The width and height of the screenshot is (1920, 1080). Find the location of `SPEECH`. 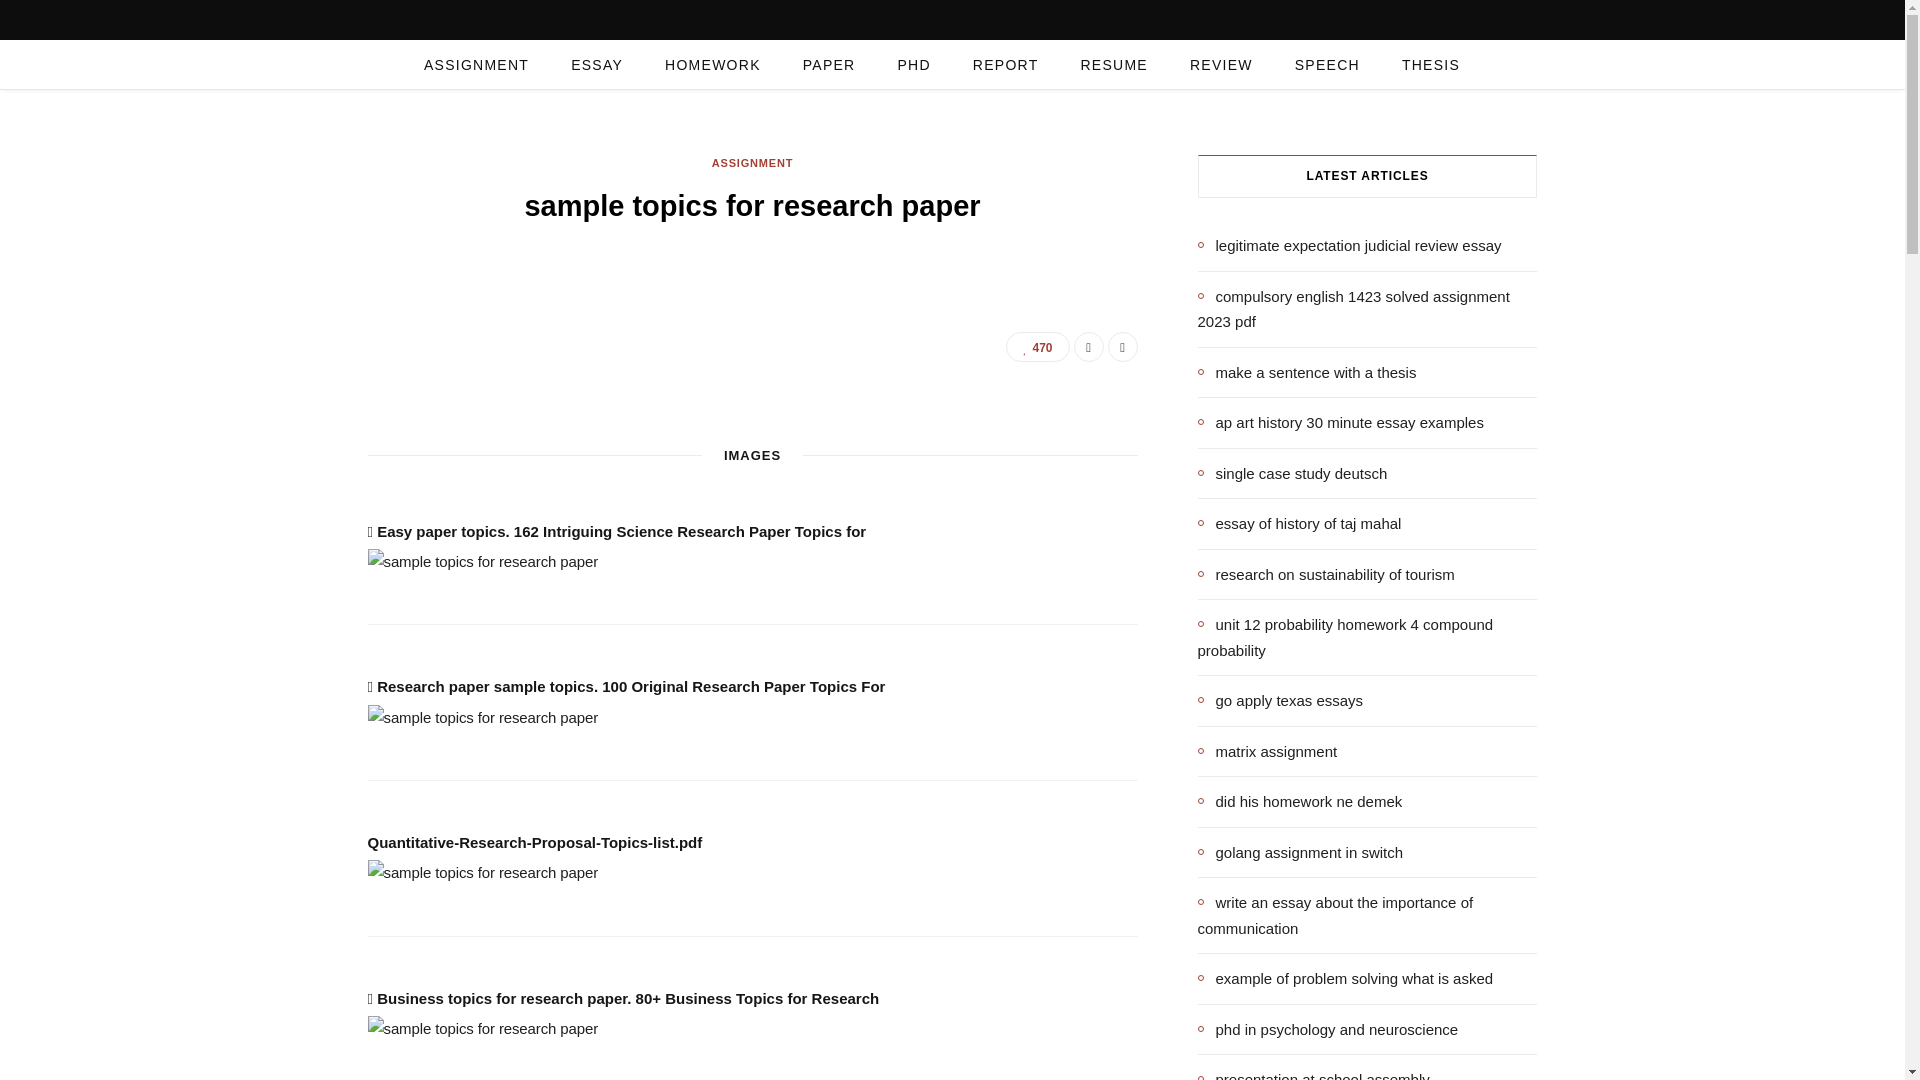

SPEECH is located at coordinates (1327, 64).